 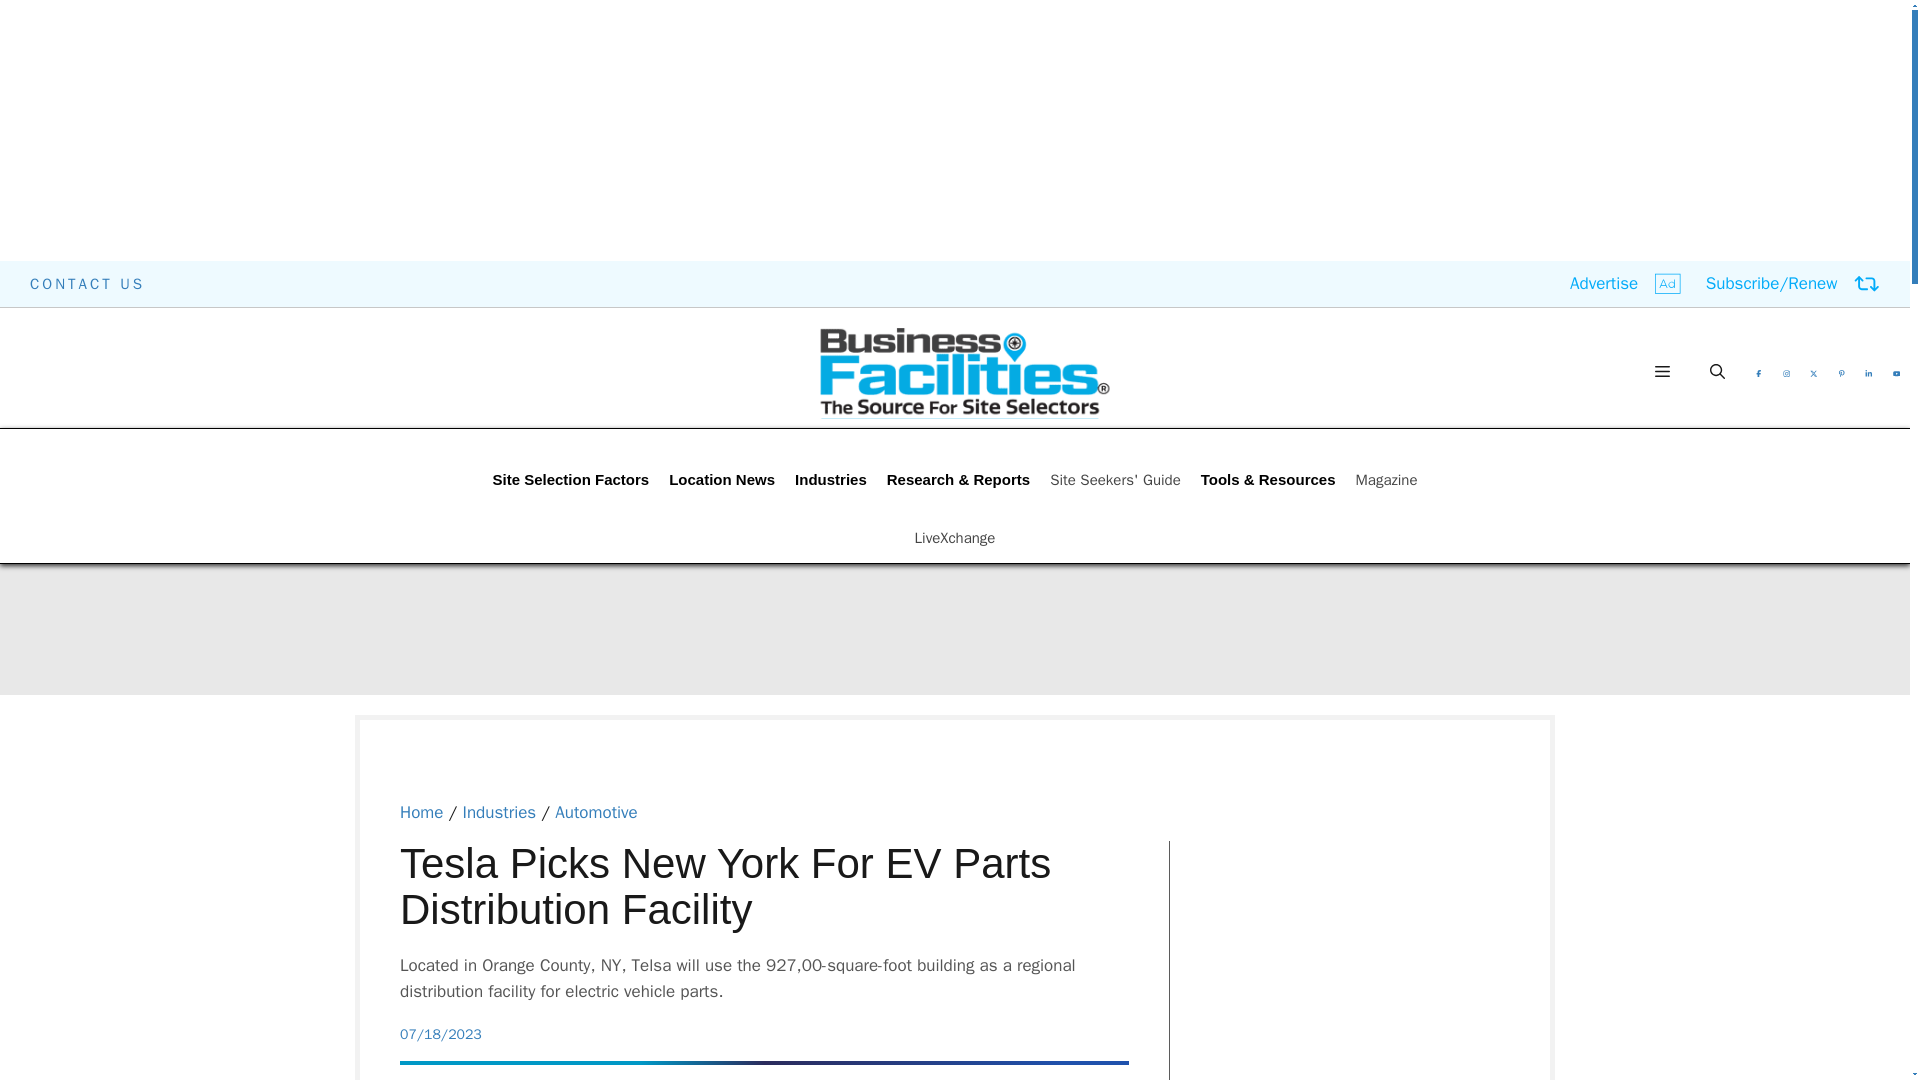 I want to click on Business Facilities Magazine, so click(x=964, y=372).